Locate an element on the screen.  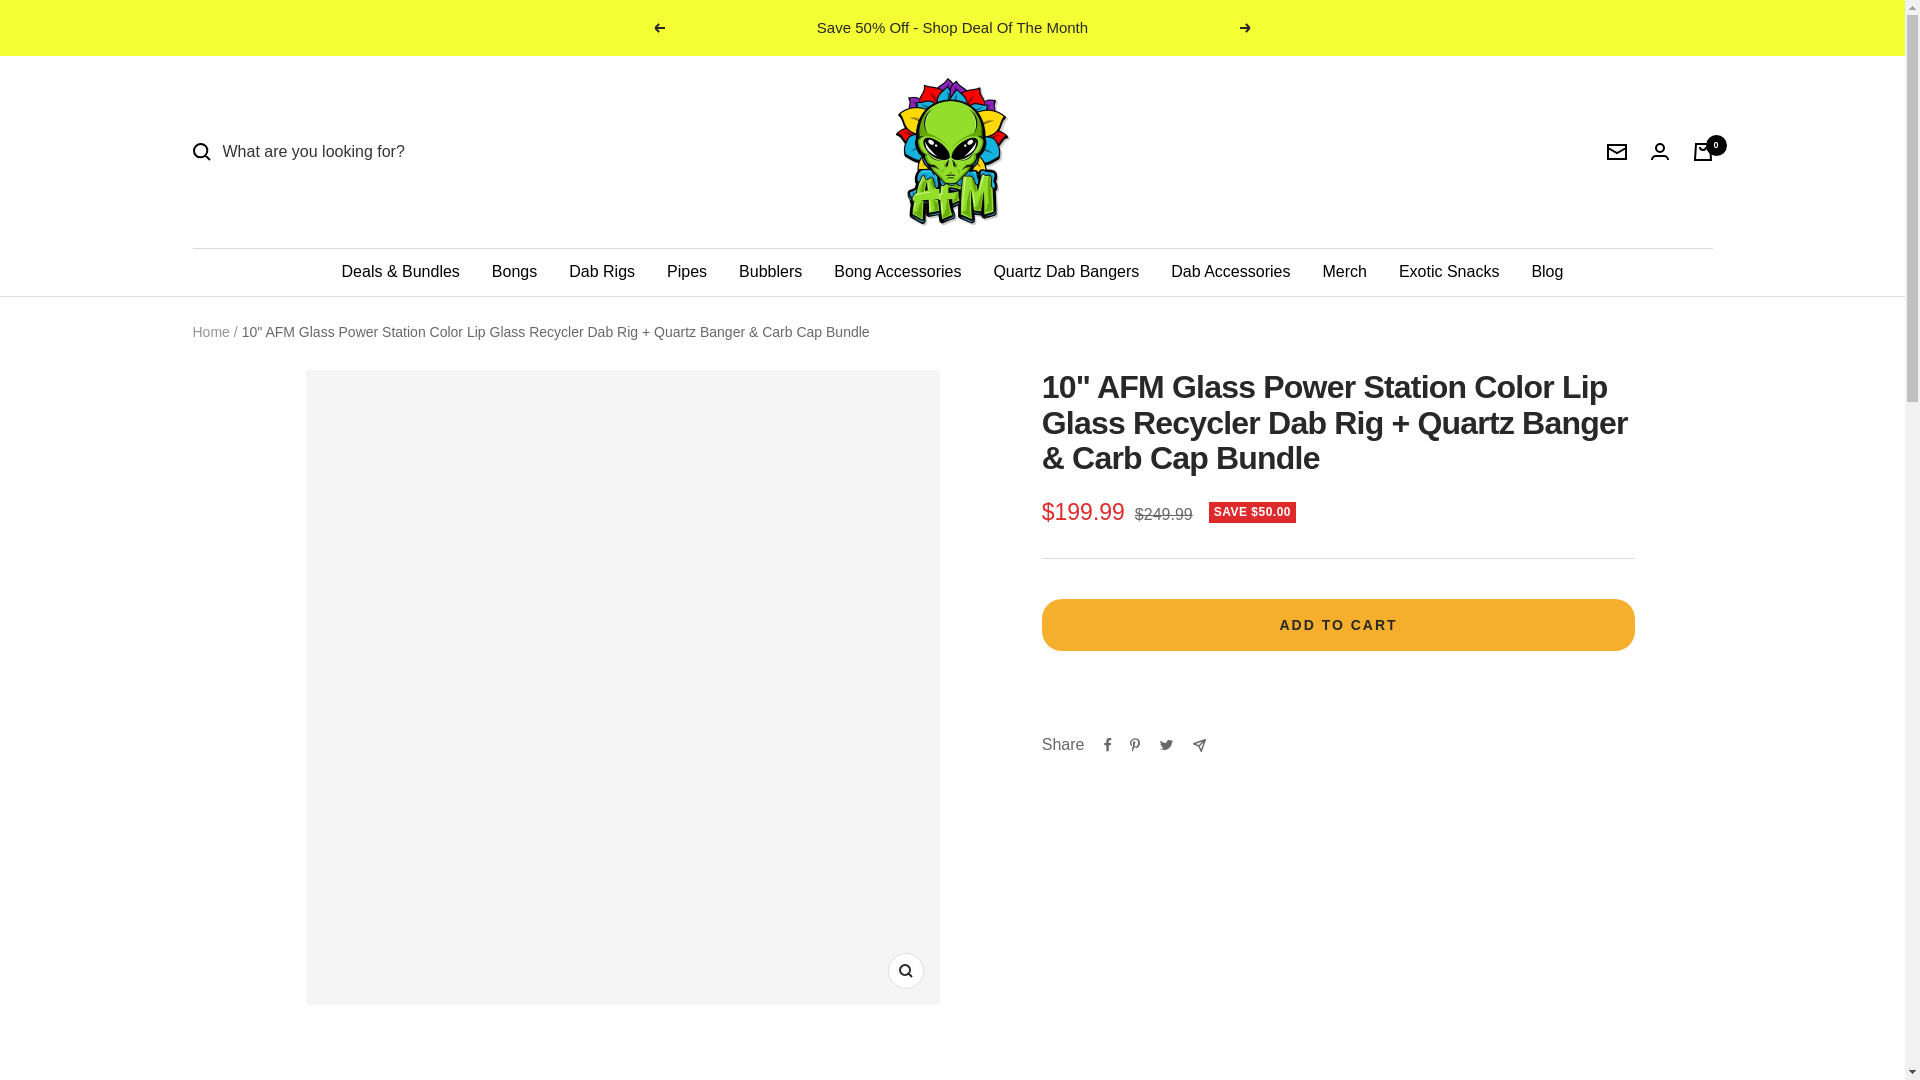
Pipes is located at coordinates (686, 272).